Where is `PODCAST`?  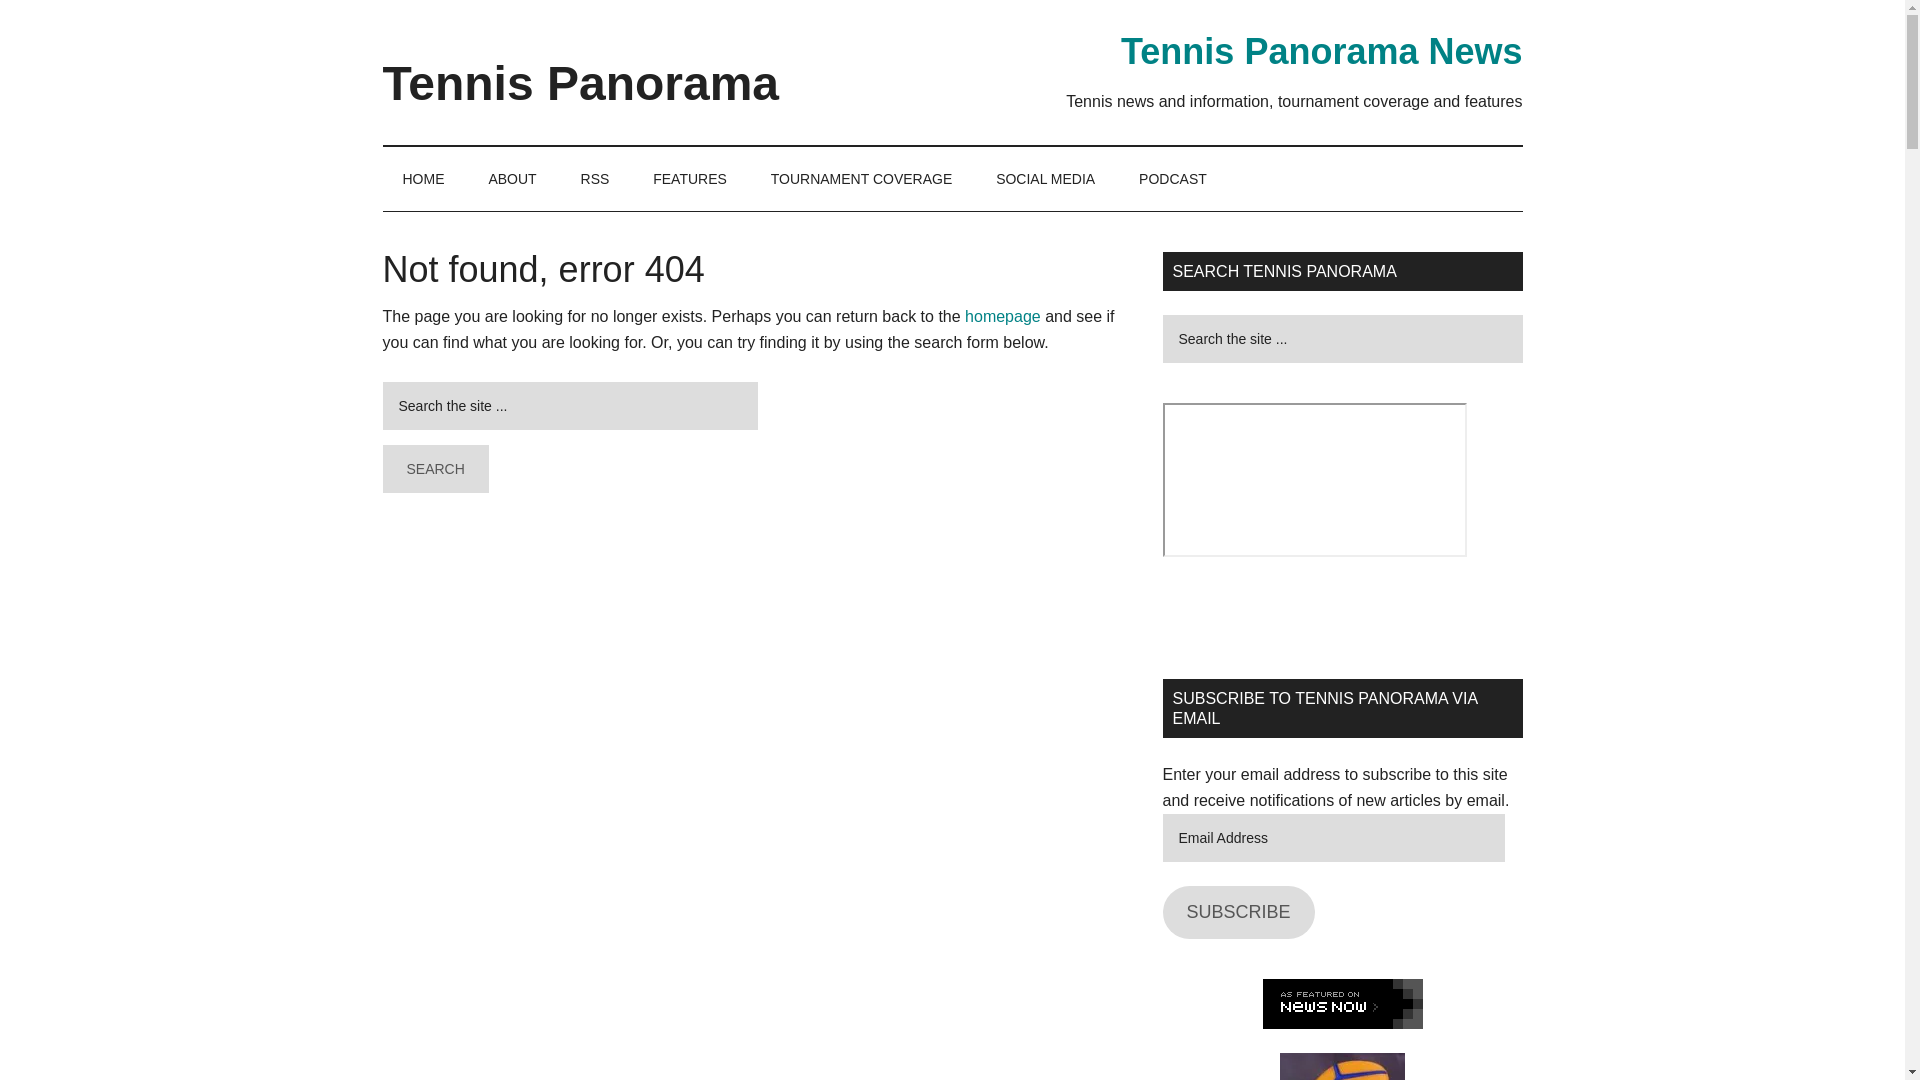
PODCAST is located at coordinates (1172, 178).